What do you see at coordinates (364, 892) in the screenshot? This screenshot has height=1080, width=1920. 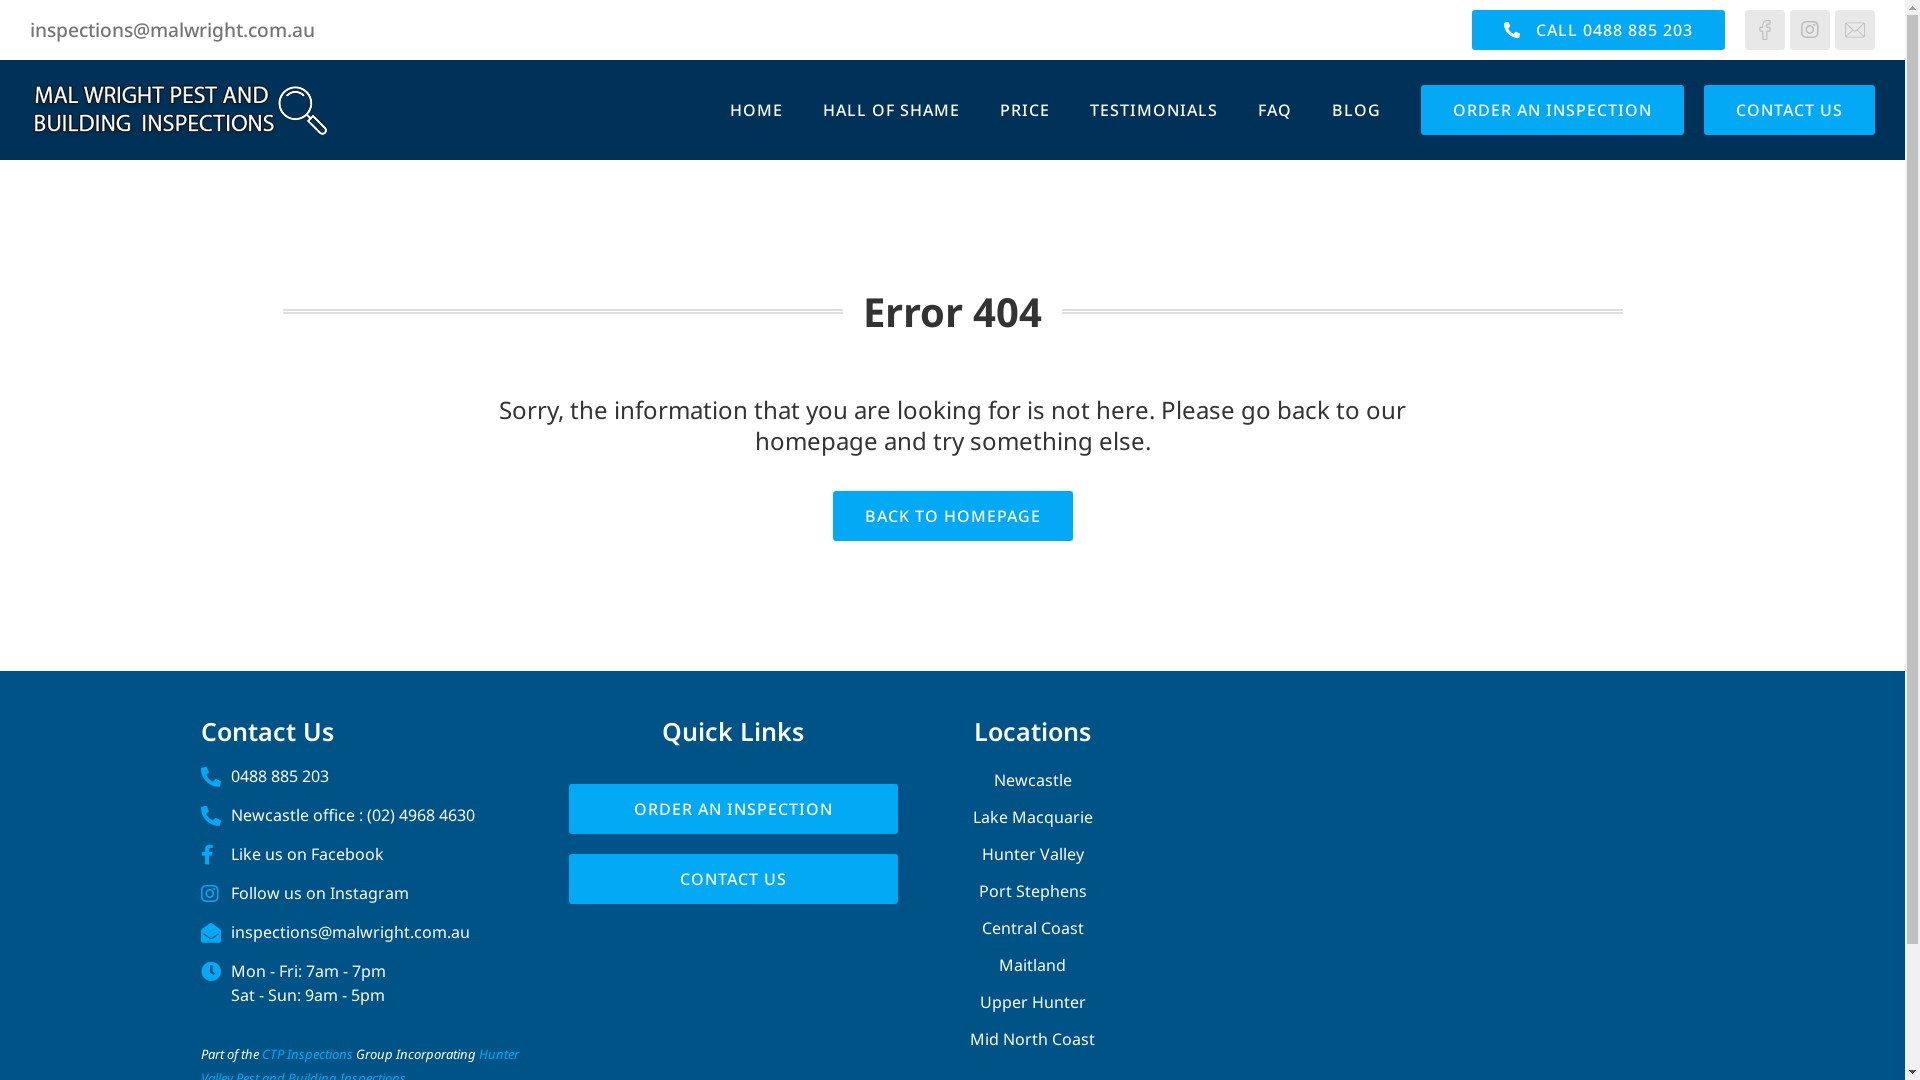 I see `Follow us on Instagram` at bounding box center [364, 892].